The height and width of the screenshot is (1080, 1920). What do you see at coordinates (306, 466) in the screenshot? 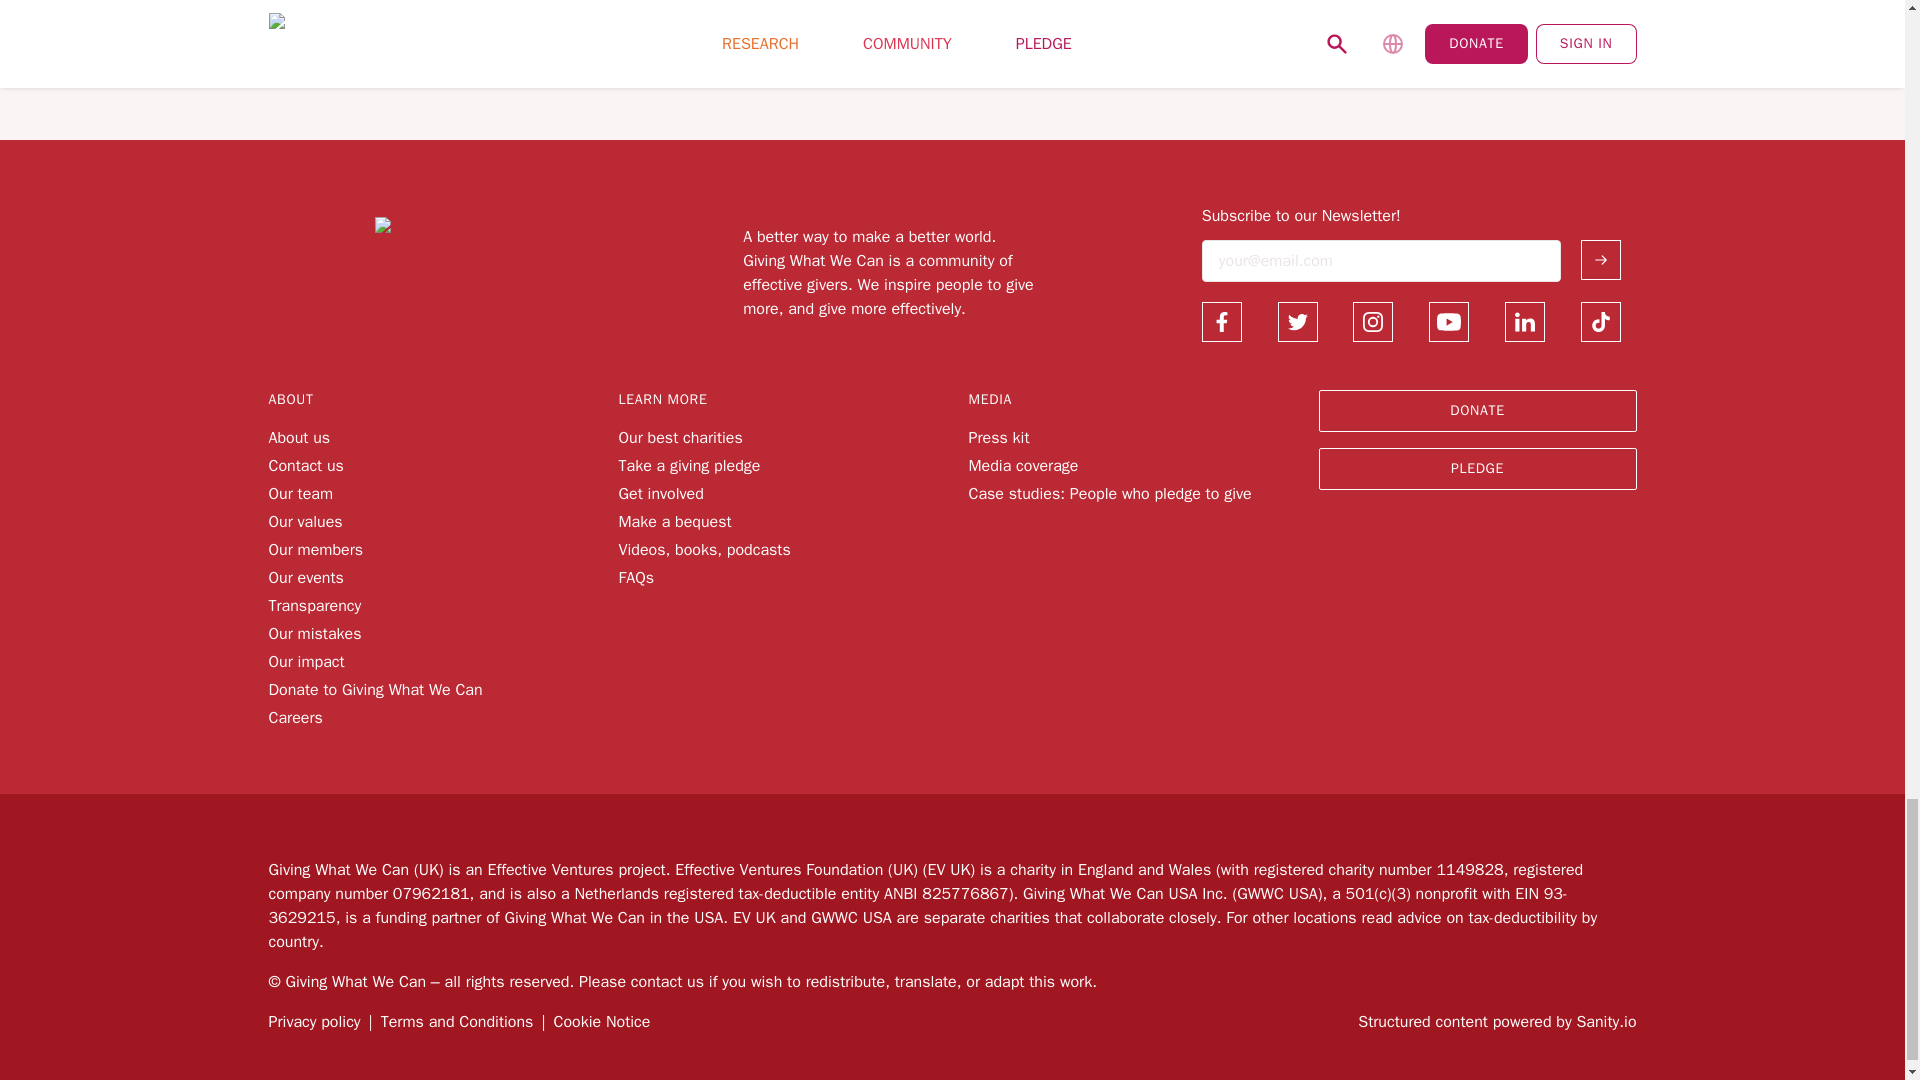
I see `Contact us` at bounding box center [306, 466].